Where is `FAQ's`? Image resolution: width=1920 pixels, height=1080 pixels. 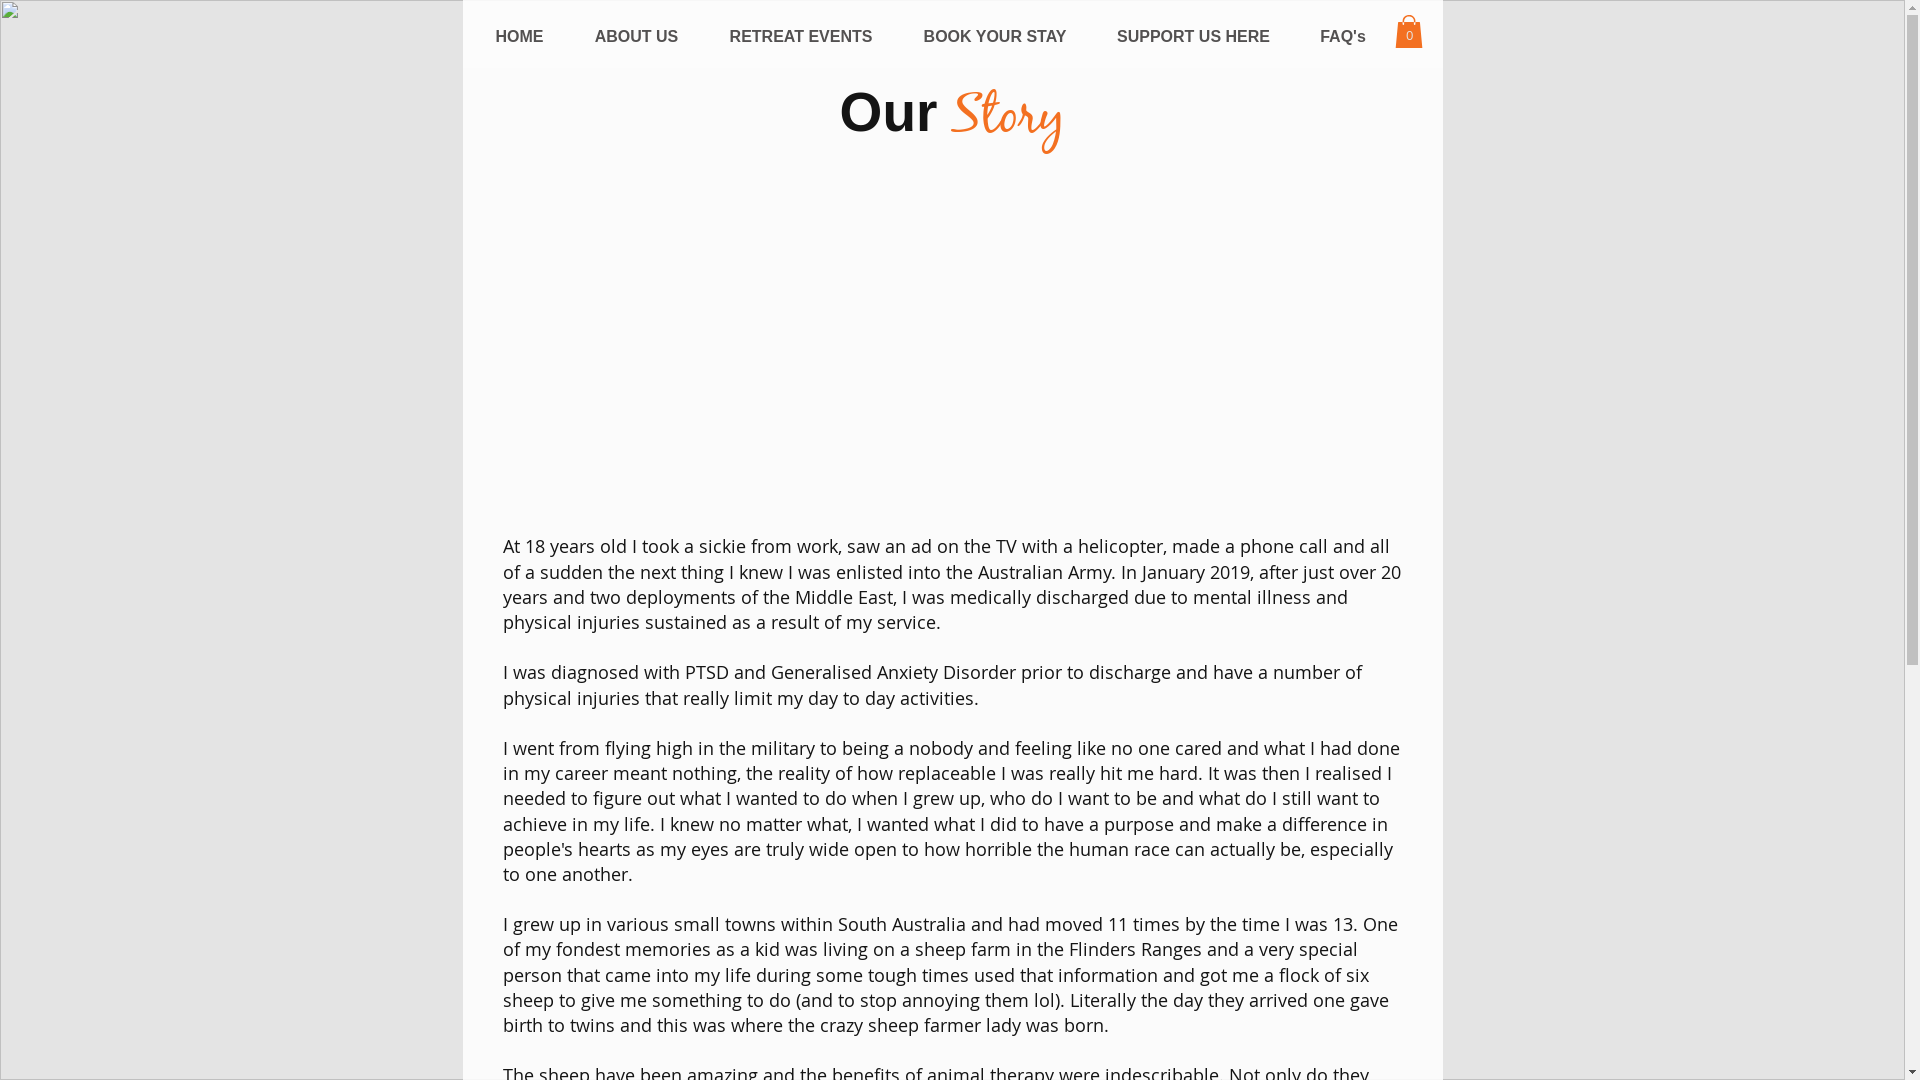 FAQ's is located at coordinates (1342, 37).